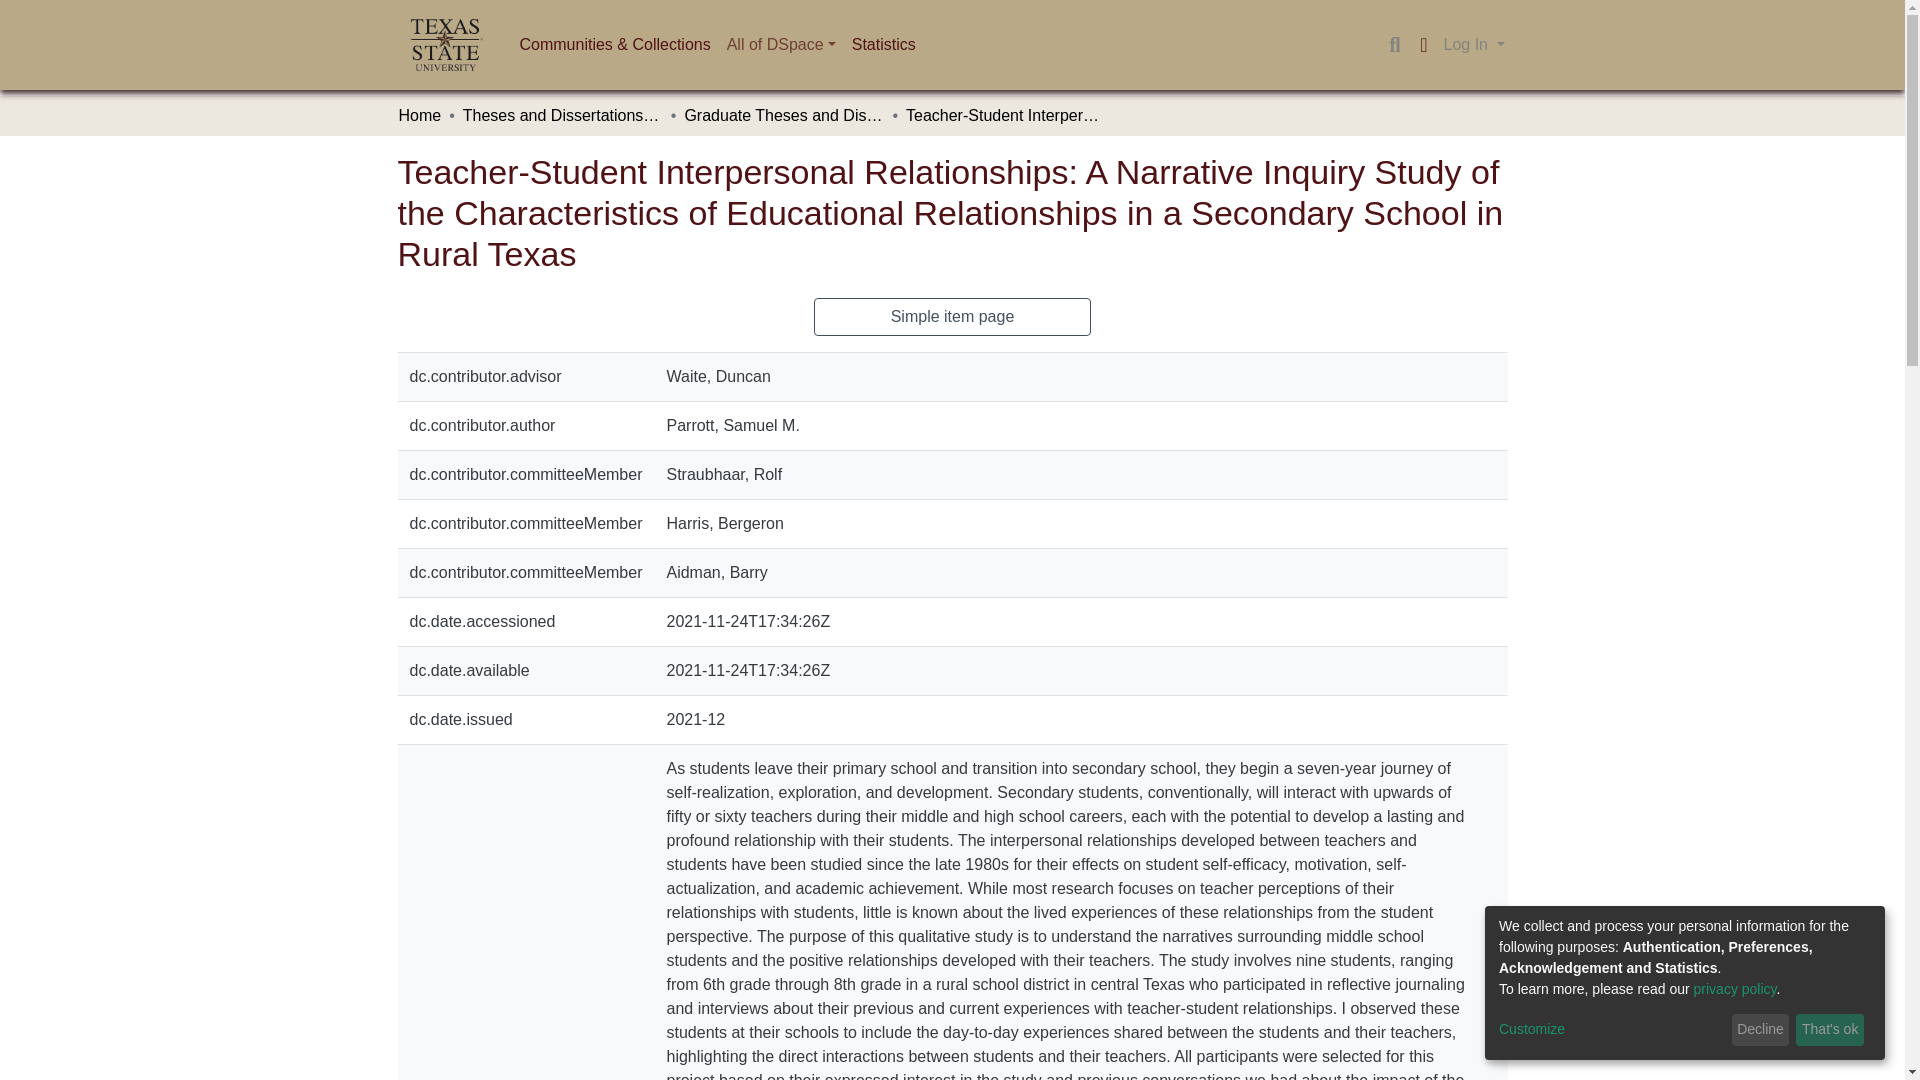  Describe the element at coordinates (1735, 988) in the screenshot. I see `privacy policy` at that location.